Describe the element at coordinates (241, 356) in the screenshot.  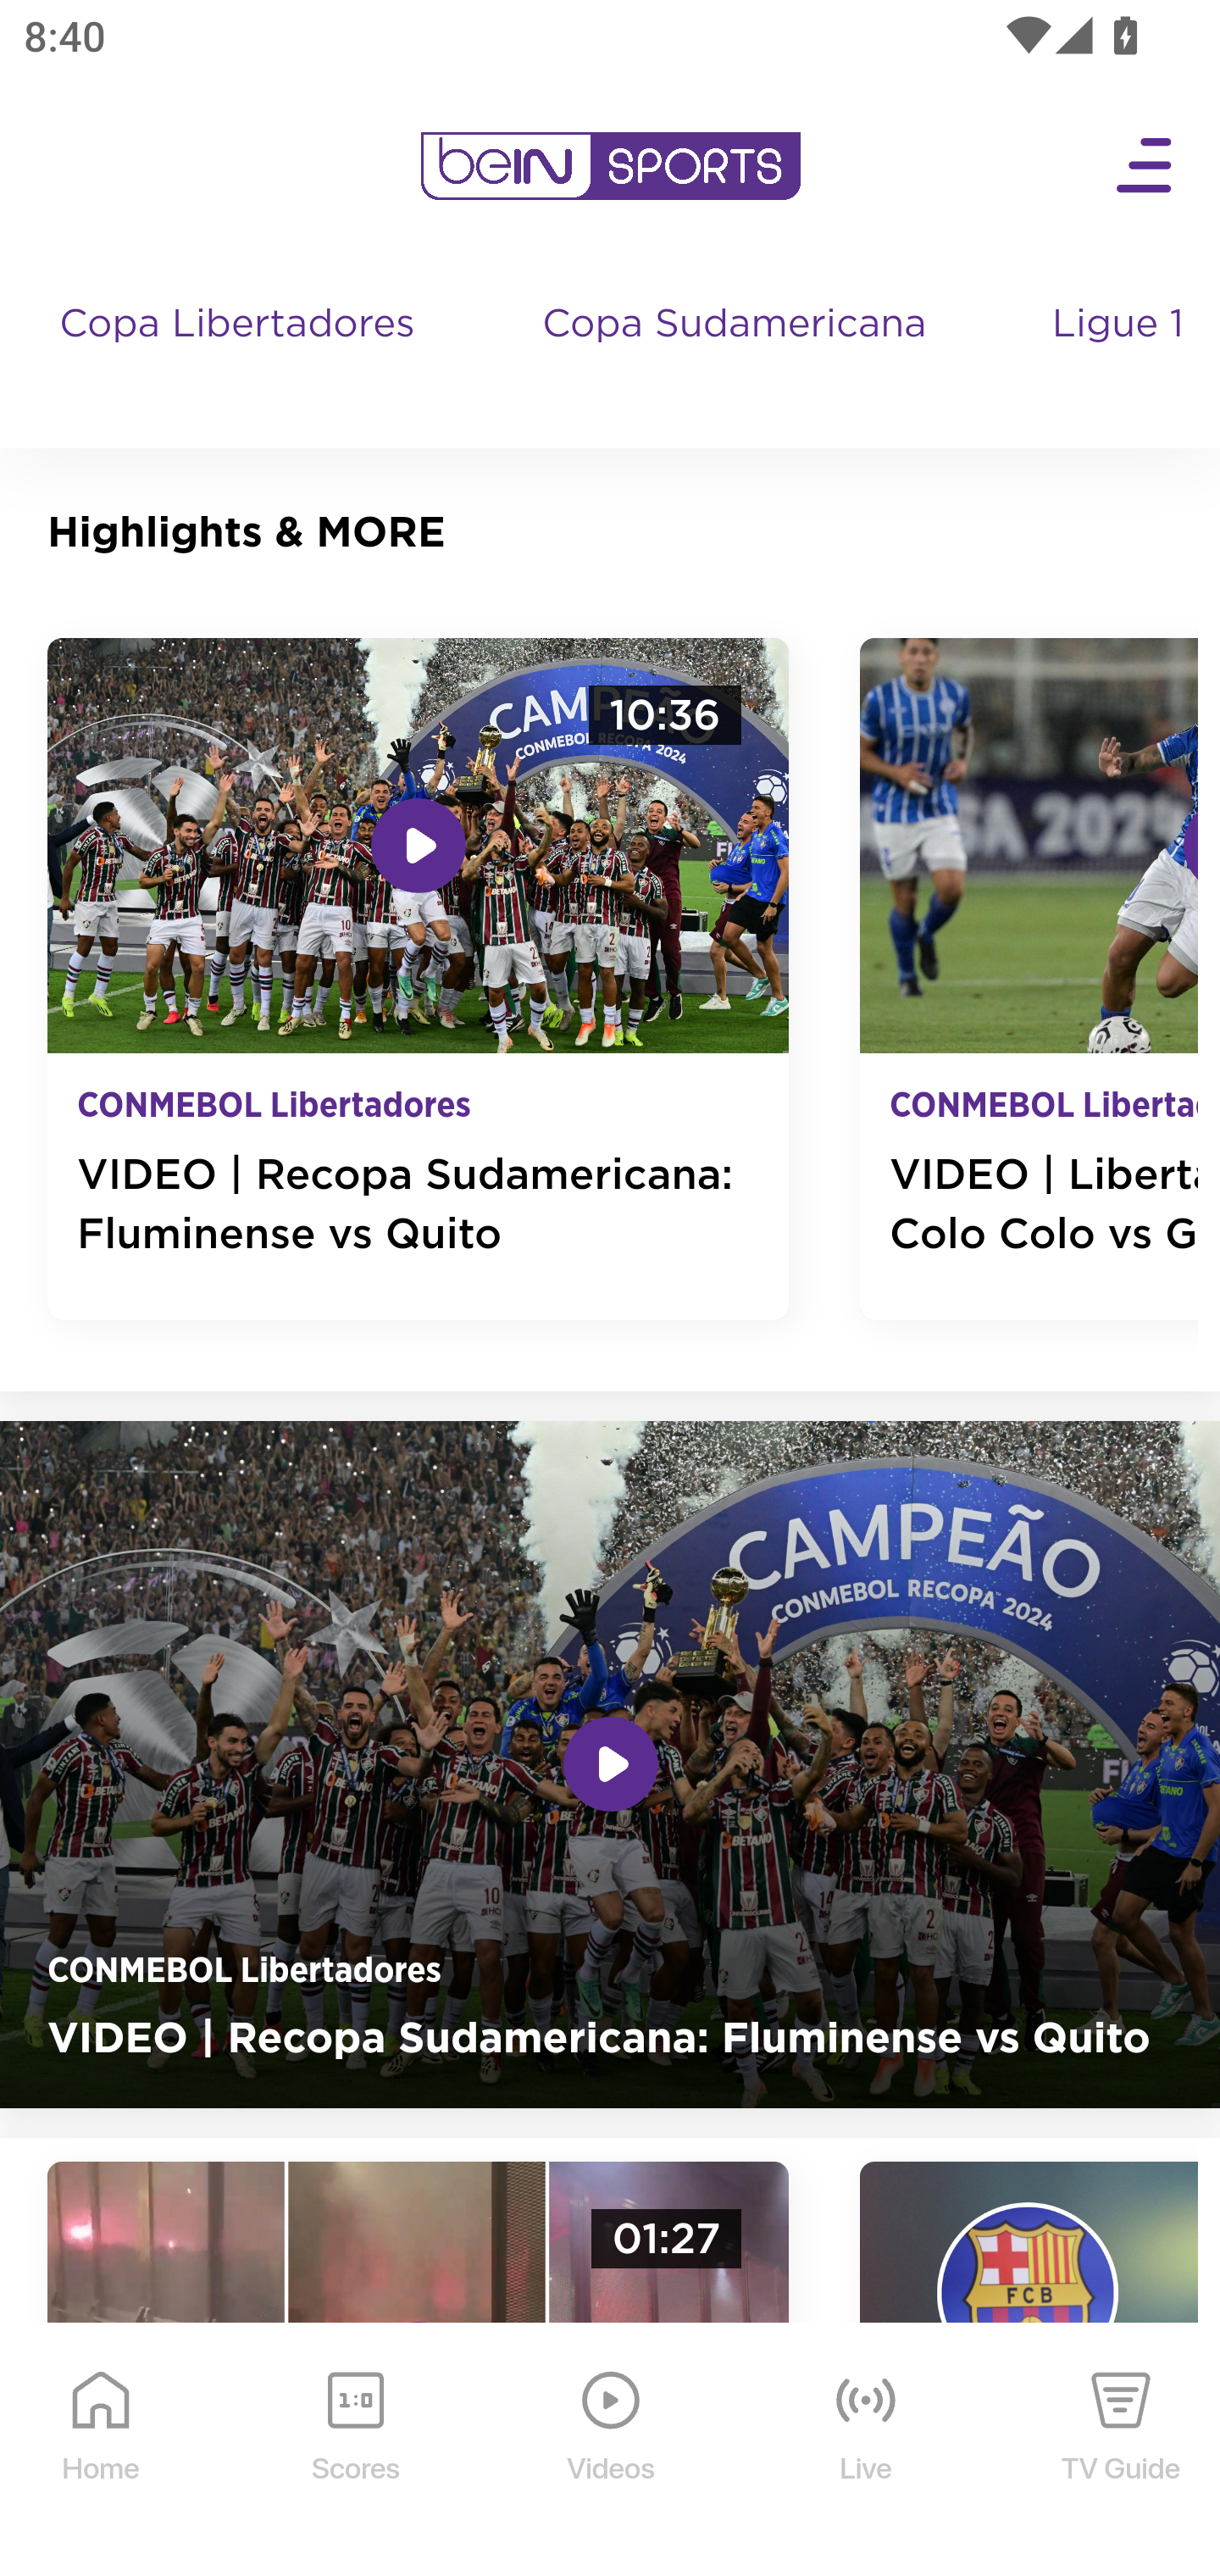
I see `Copa Libertadores` at that location.